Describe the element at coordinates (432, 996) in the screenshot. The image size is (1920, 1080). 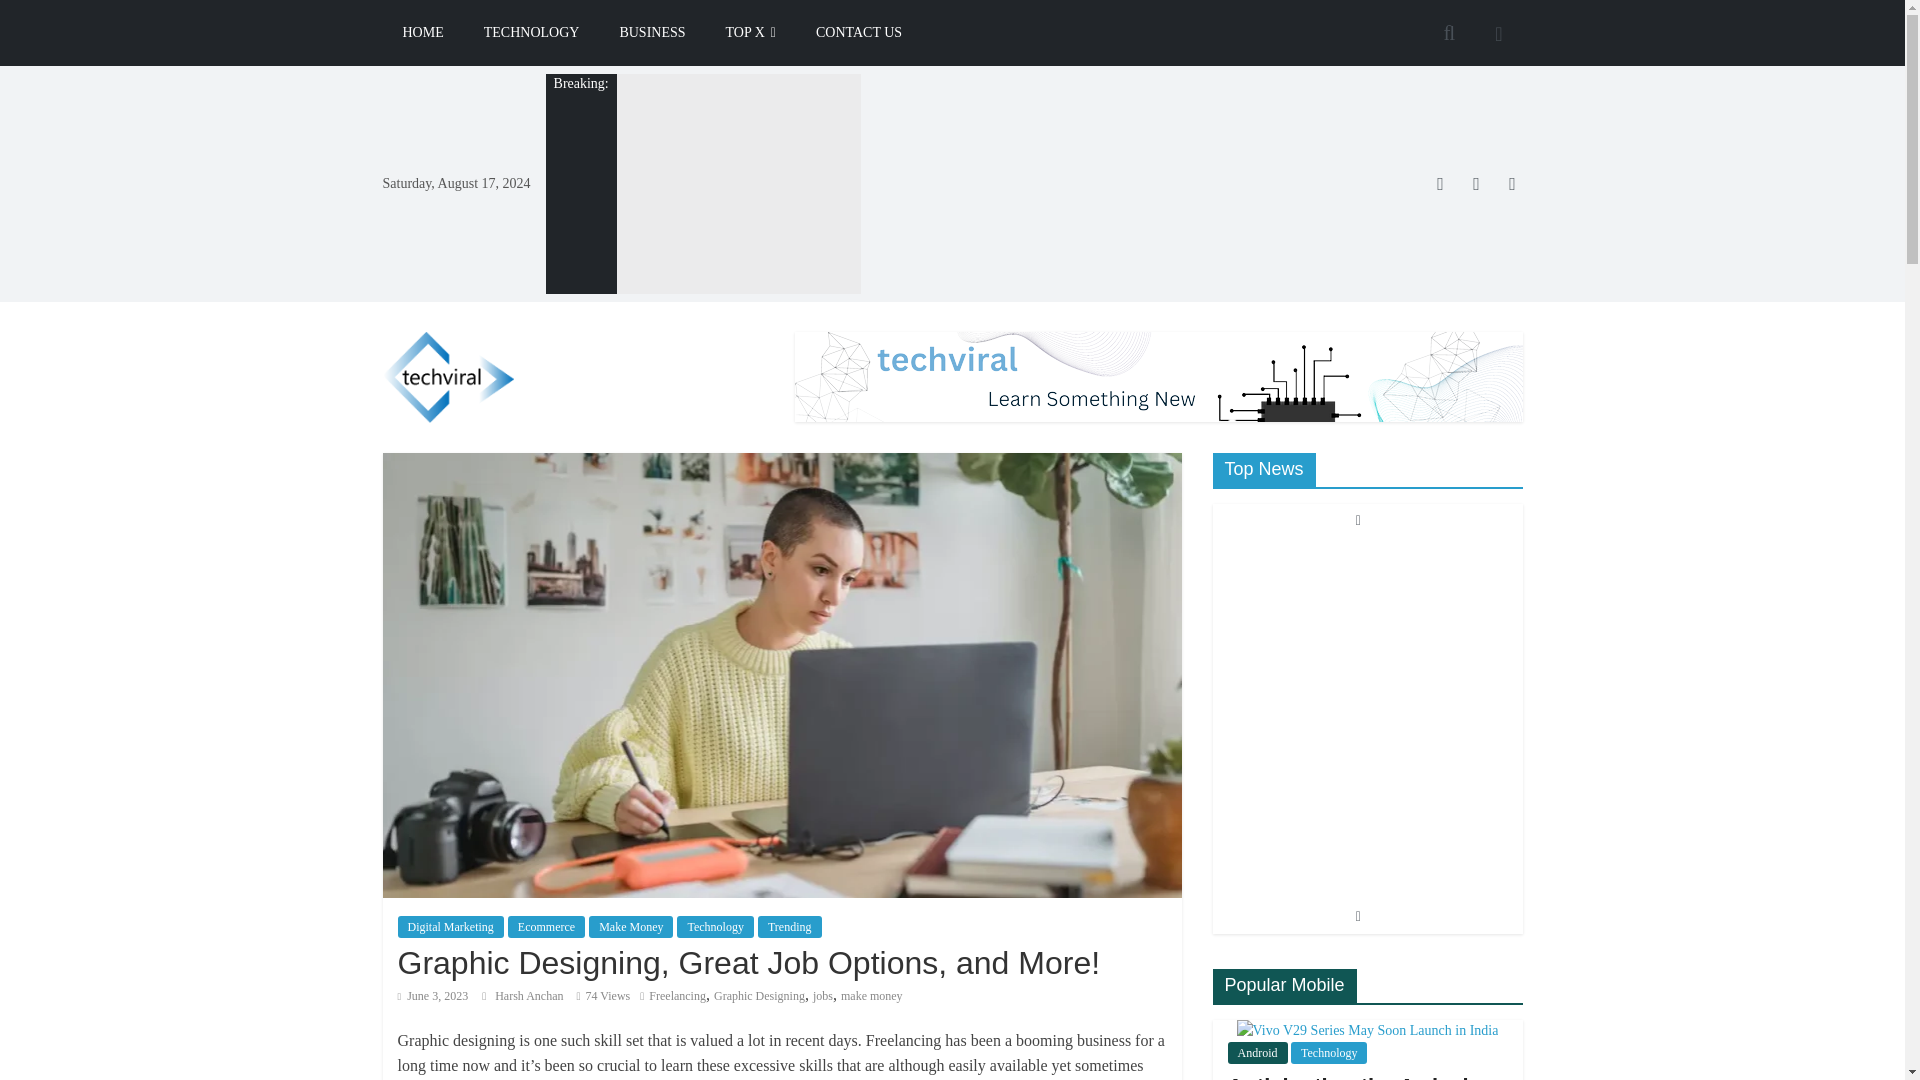
I see `June 3, 2023` at that location.